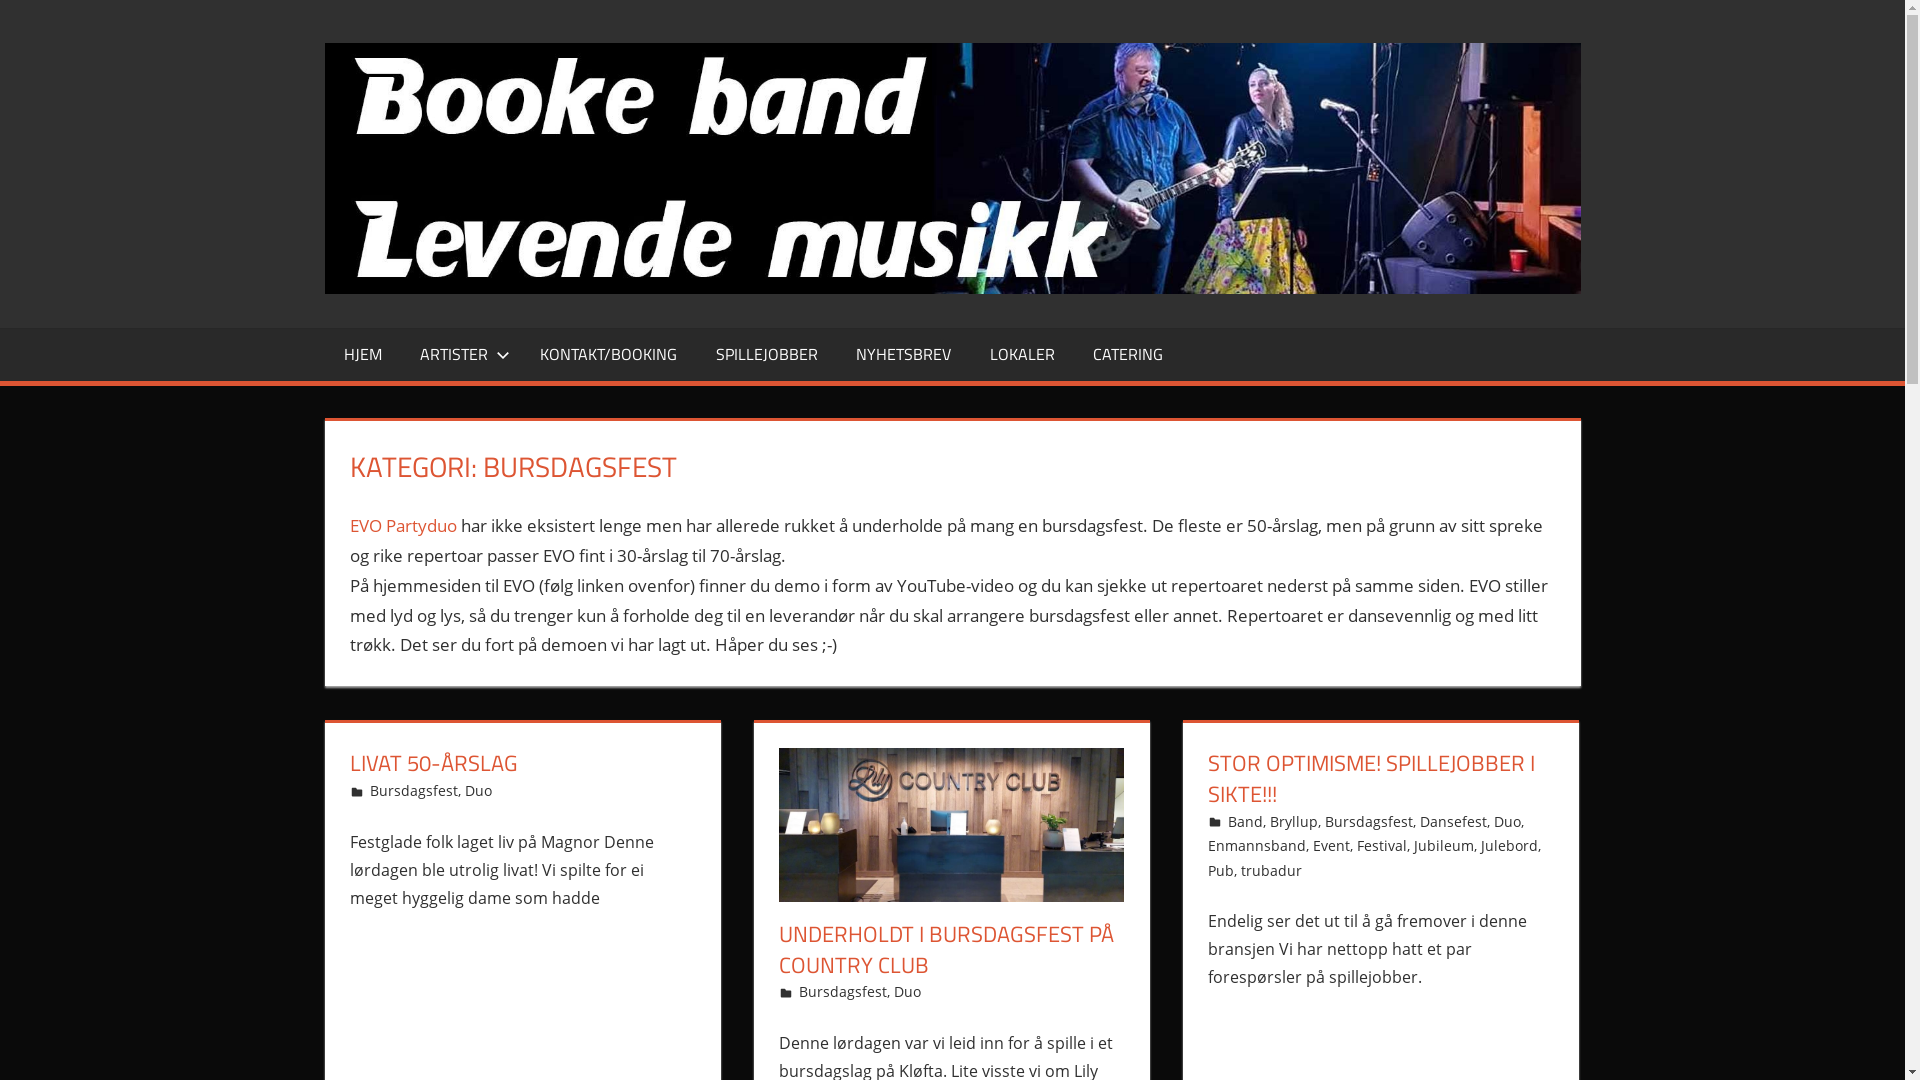 The height and width of the screenshot is (1080, 1920). I want to click on CATERING, so click(1128, 355).